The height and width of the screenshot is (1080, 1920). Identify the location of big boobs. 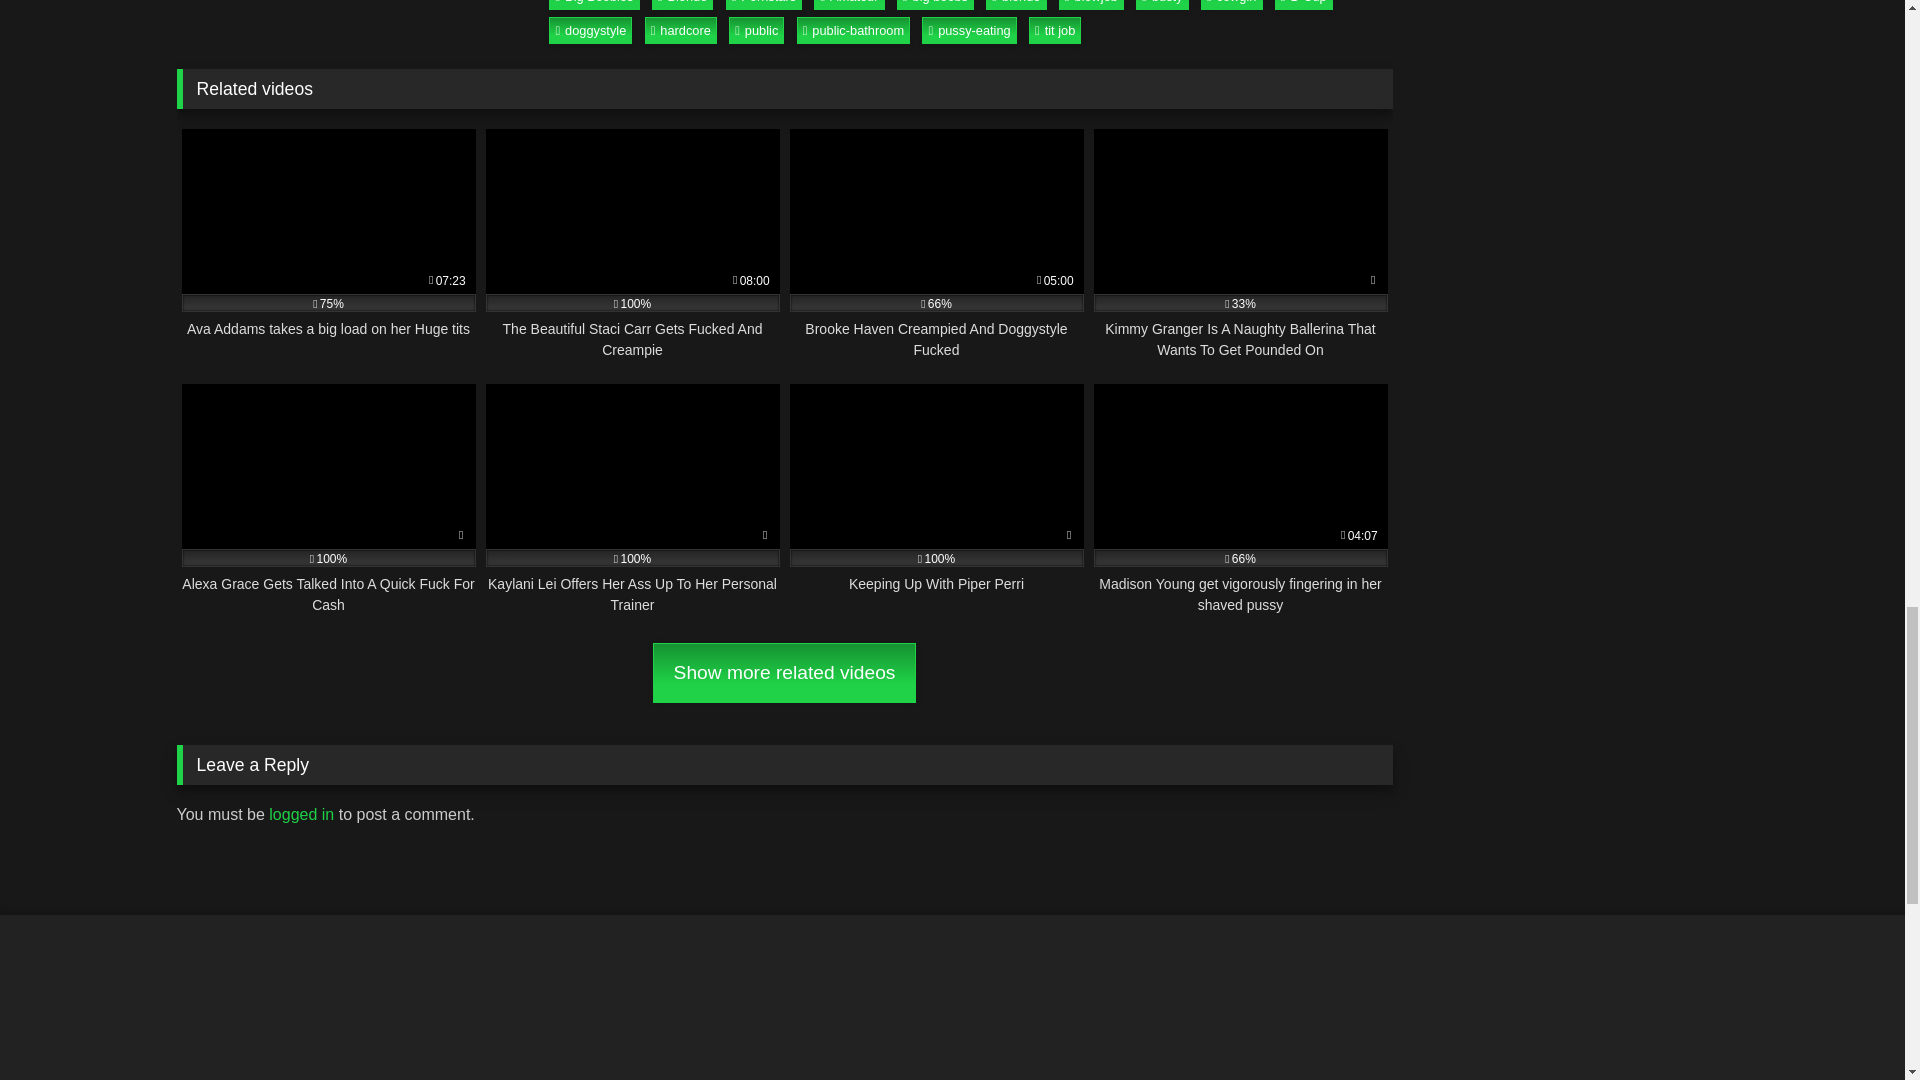
(934, 4).